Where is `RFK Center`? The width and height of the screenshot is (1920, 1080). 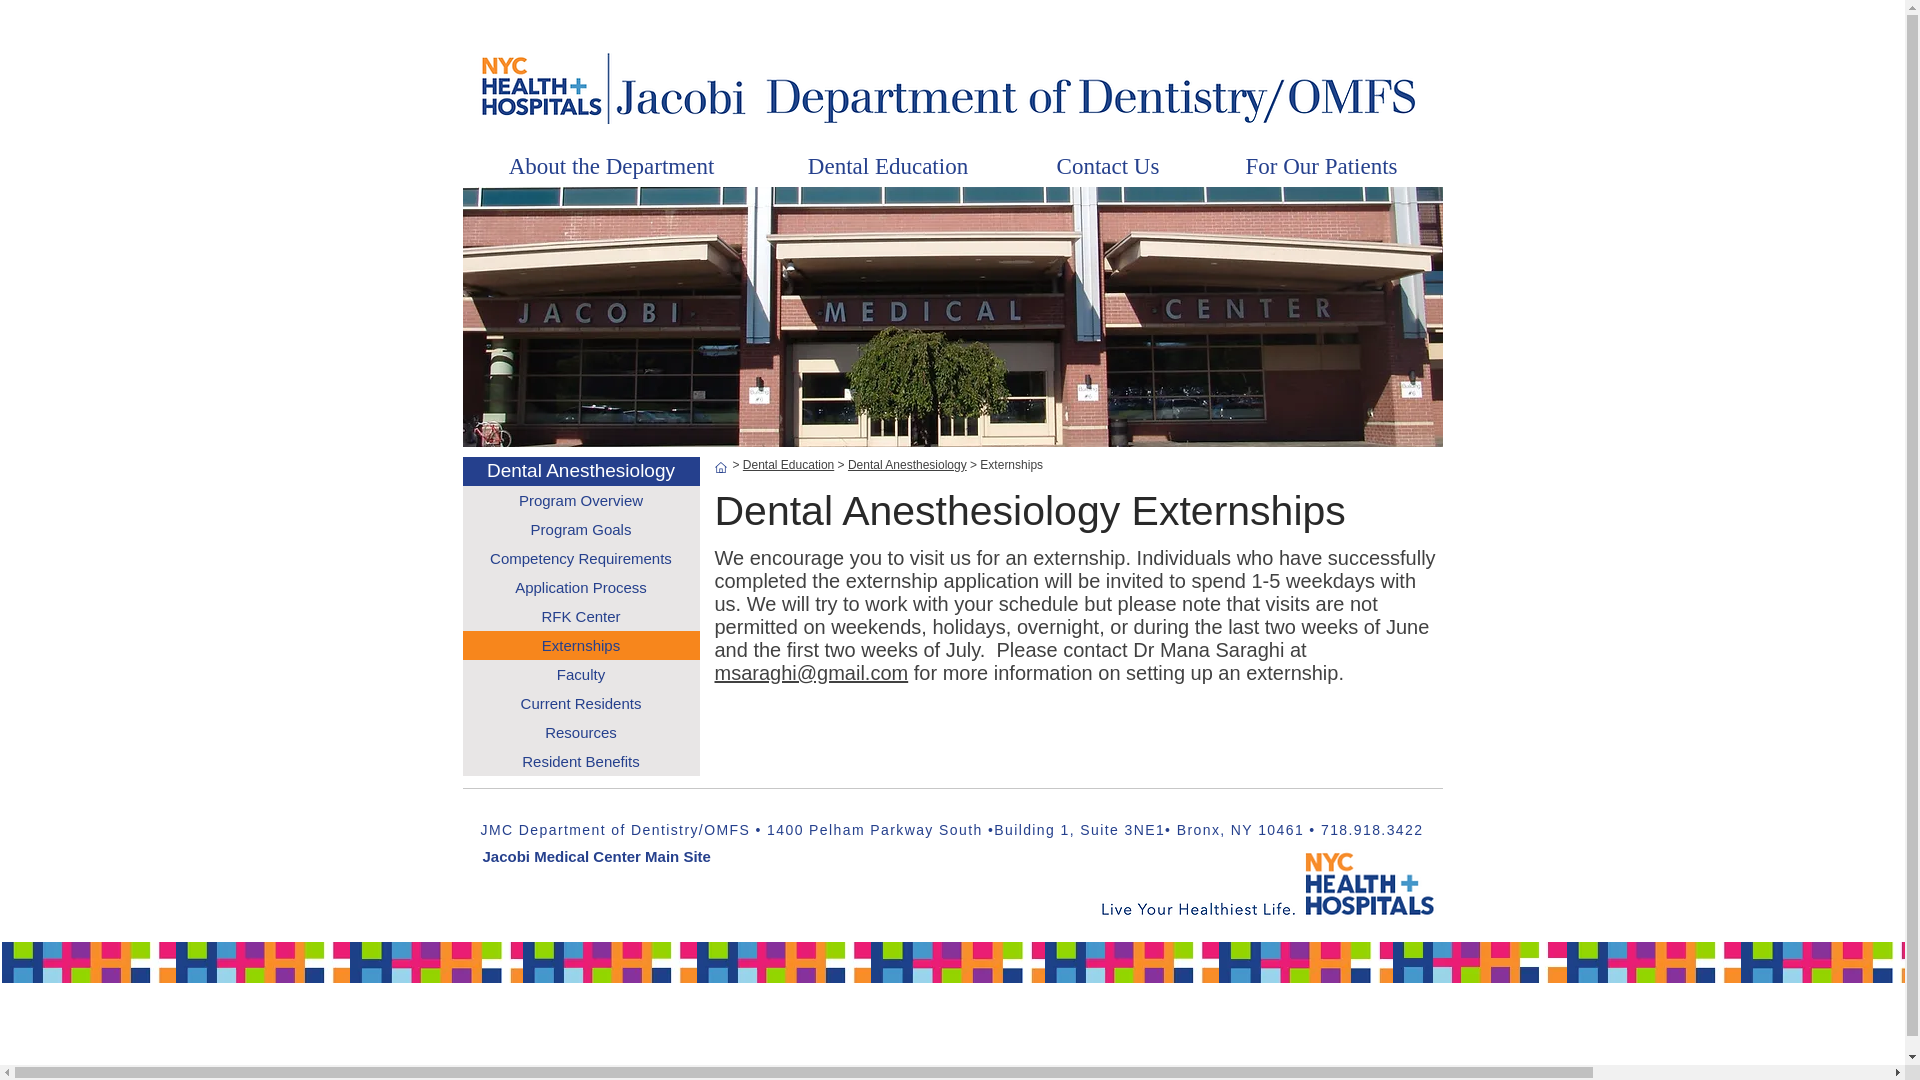 RFK Center is located at coordinates (580, 616).